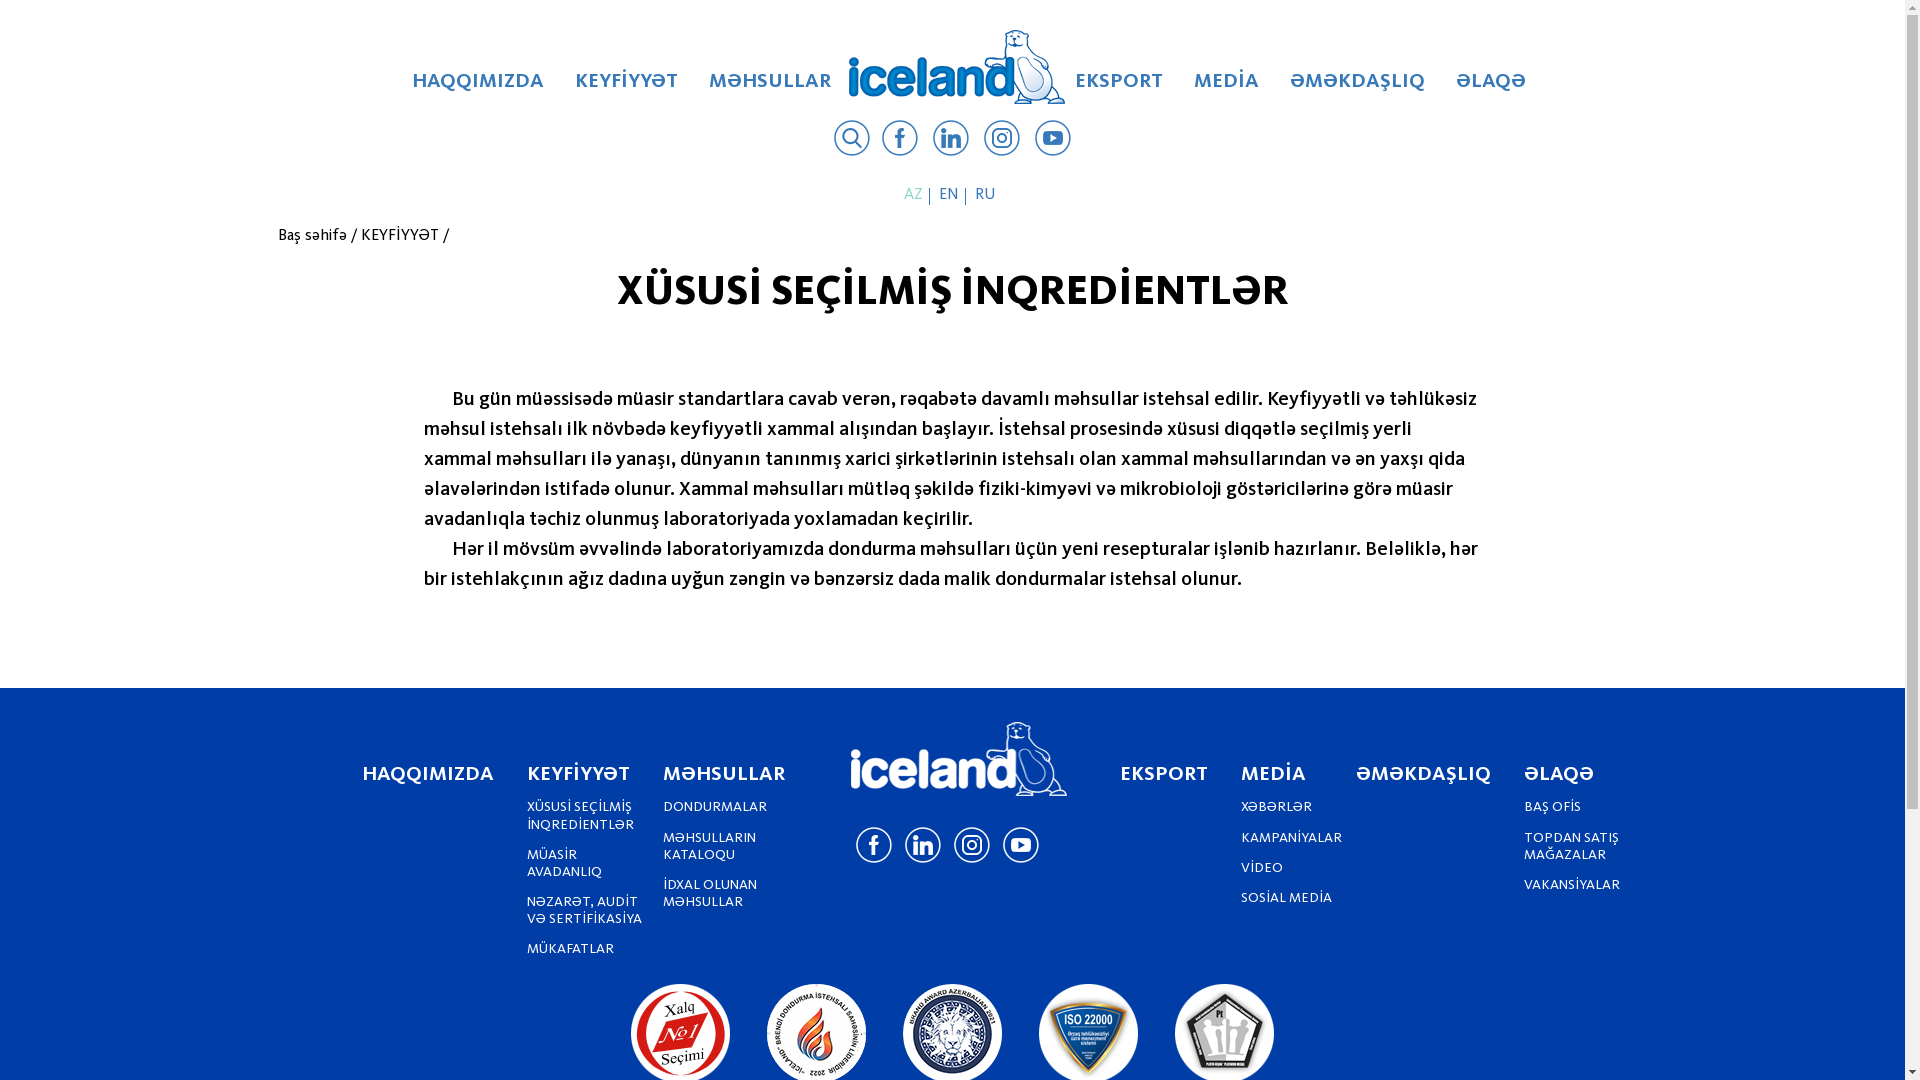  What do you see at coordinates (478, 88) in the screenshot?
I see `HAQQIMIZDA` at bounding box center [478, 88].